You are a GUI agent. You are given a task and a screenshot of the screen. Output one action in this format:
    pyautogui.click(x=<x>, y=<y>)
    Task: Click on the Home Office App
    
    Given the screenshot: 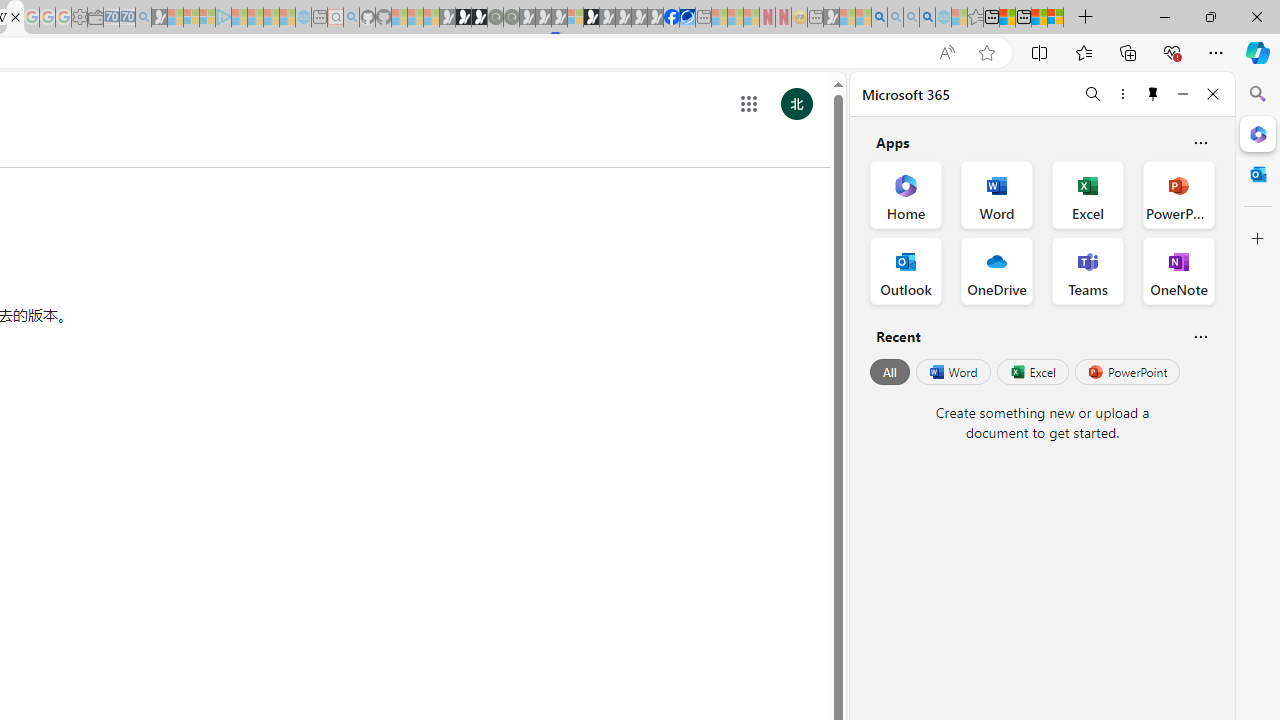 What is the action you would take?
    pyautogui.click(x=906, y=194)
    